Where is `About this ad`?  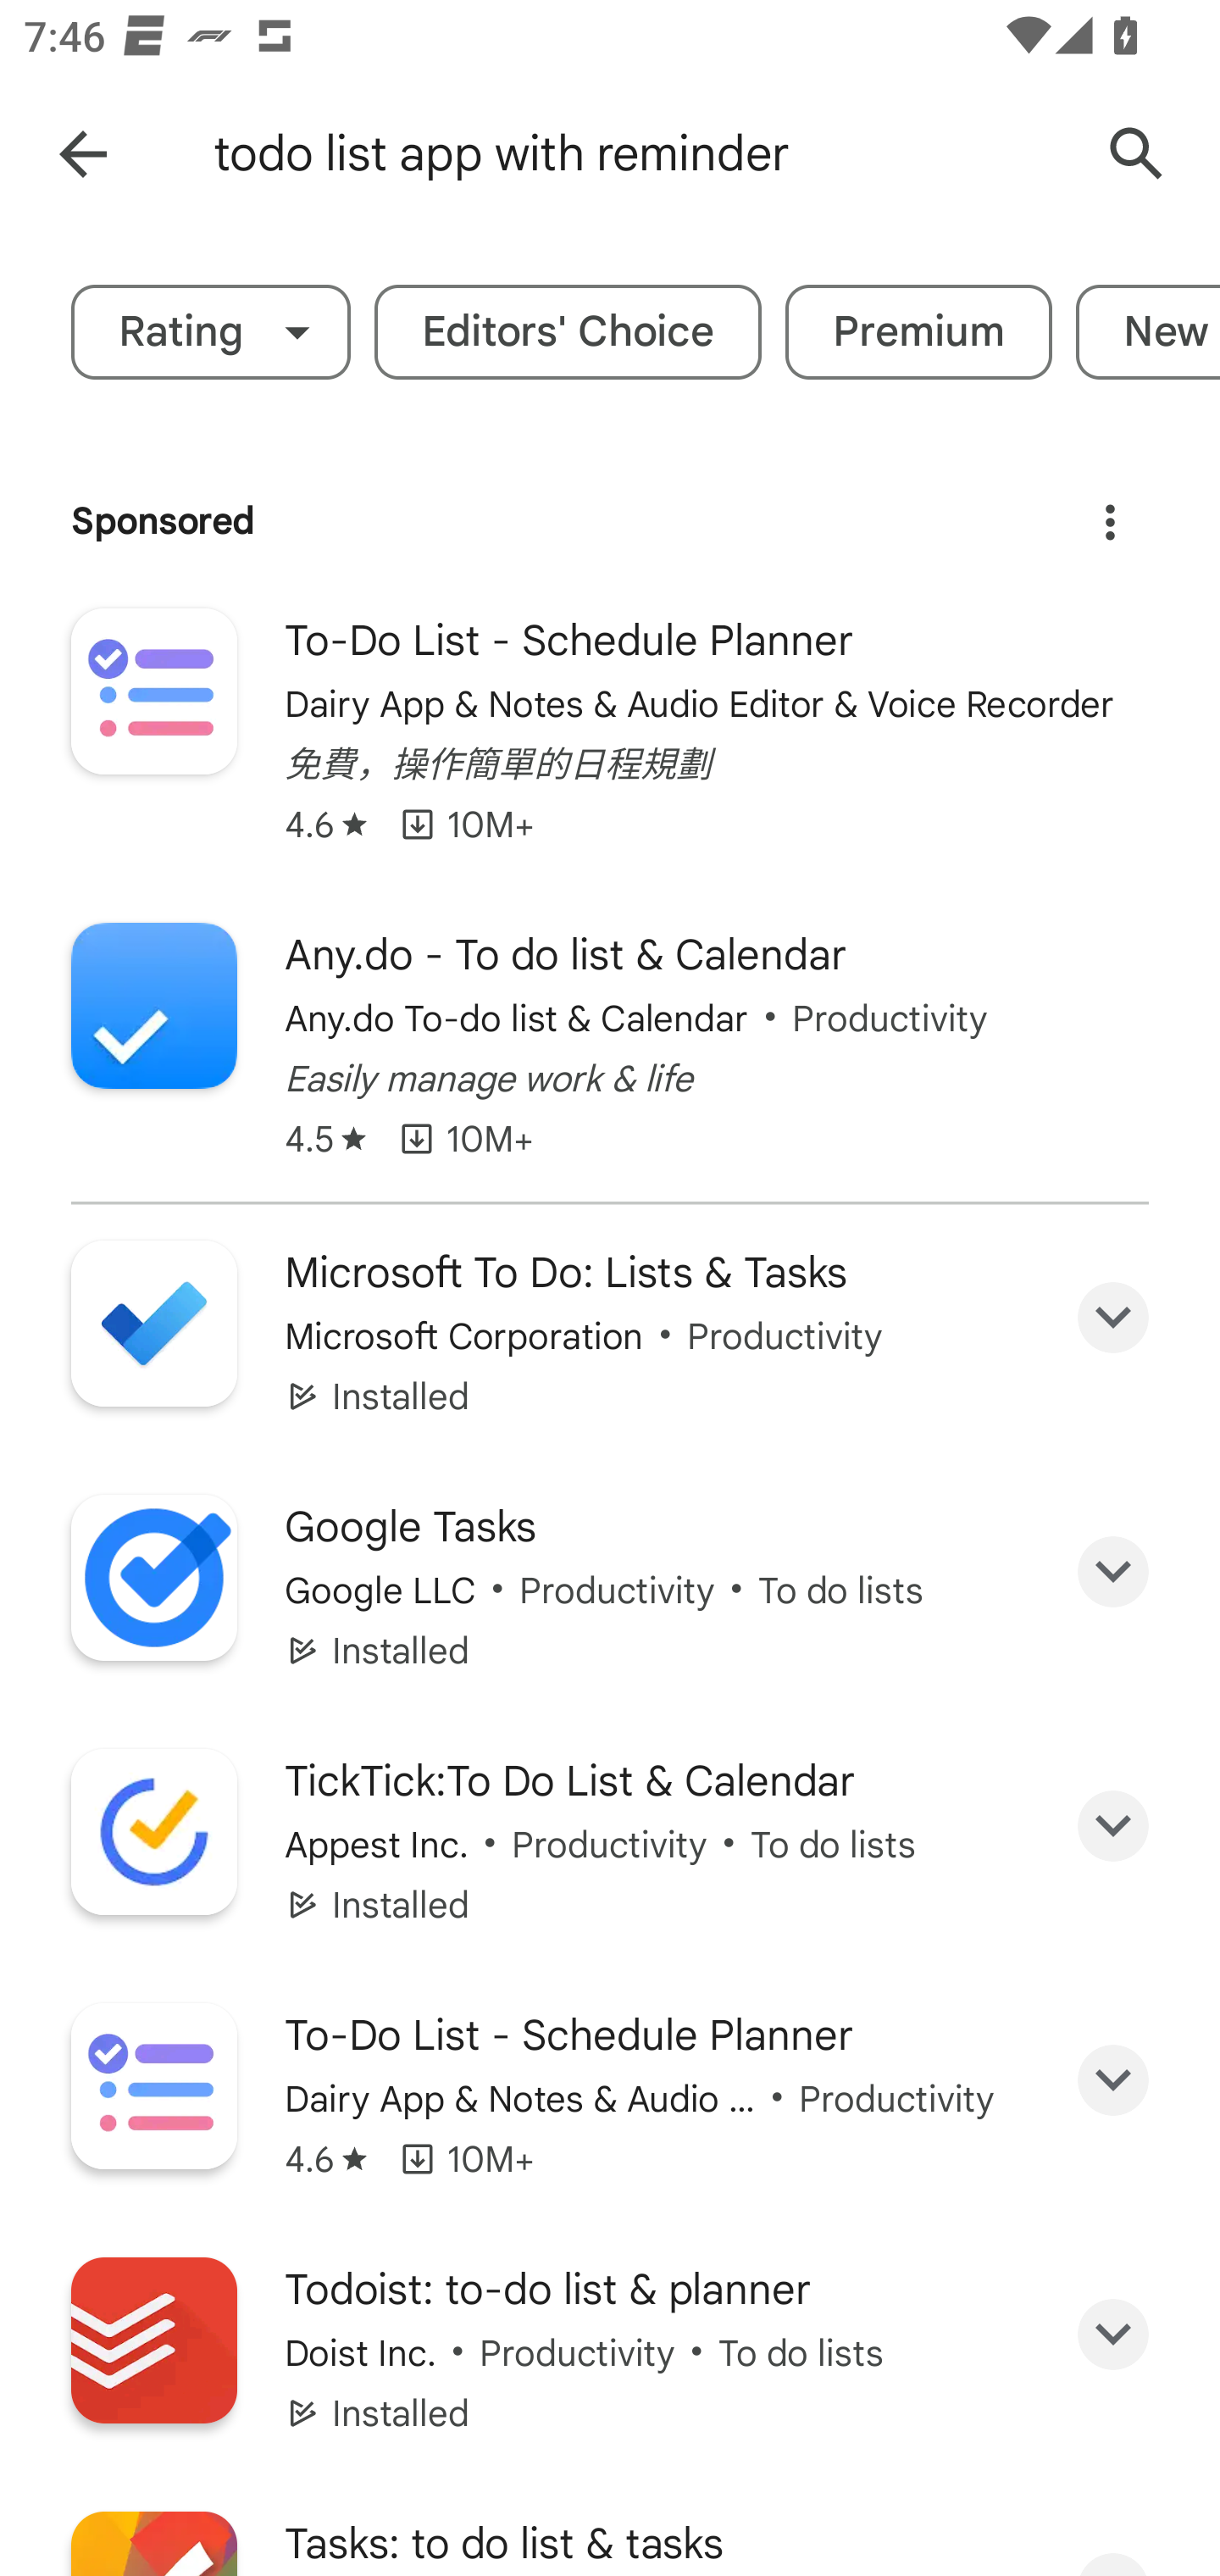
About this ad is located at coordinates (1110, 511).